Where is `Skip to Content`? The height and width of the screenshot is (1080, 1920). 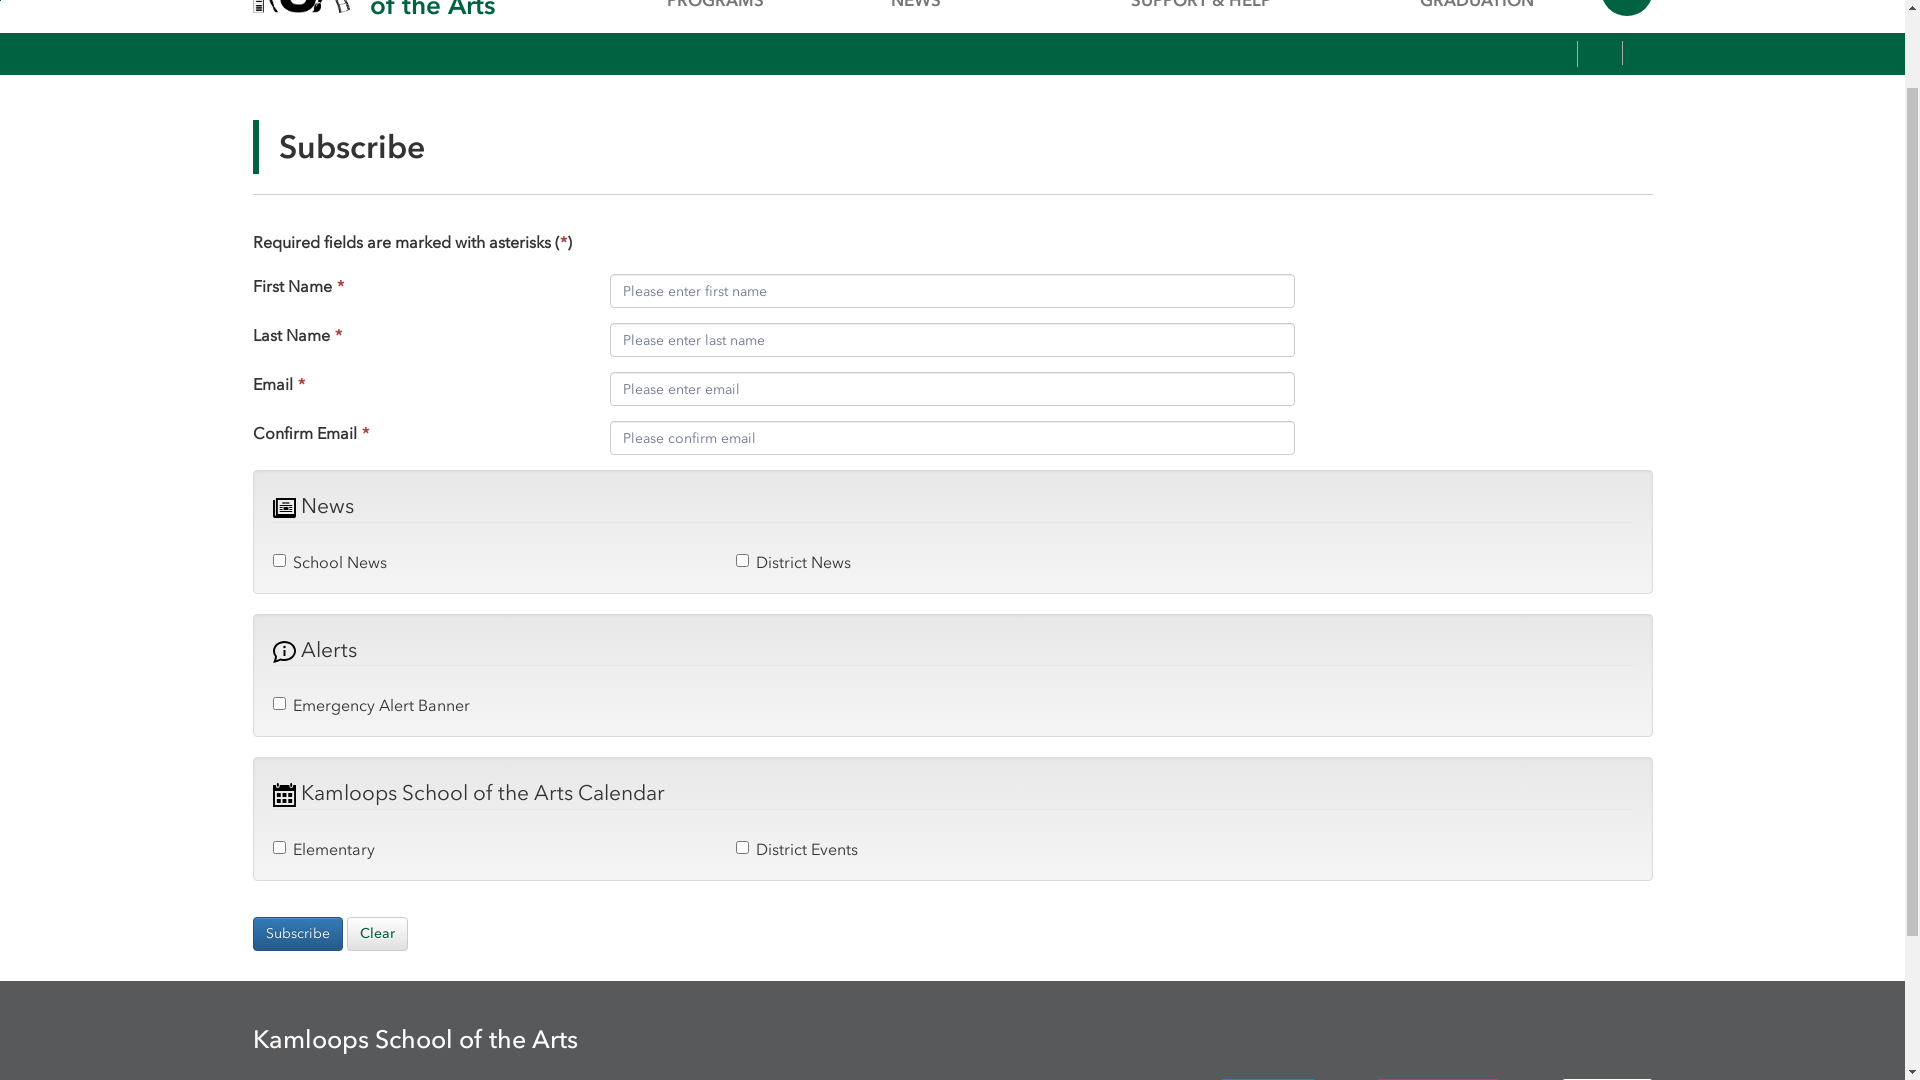 Skip to Content is located at coordinates (0, 94).